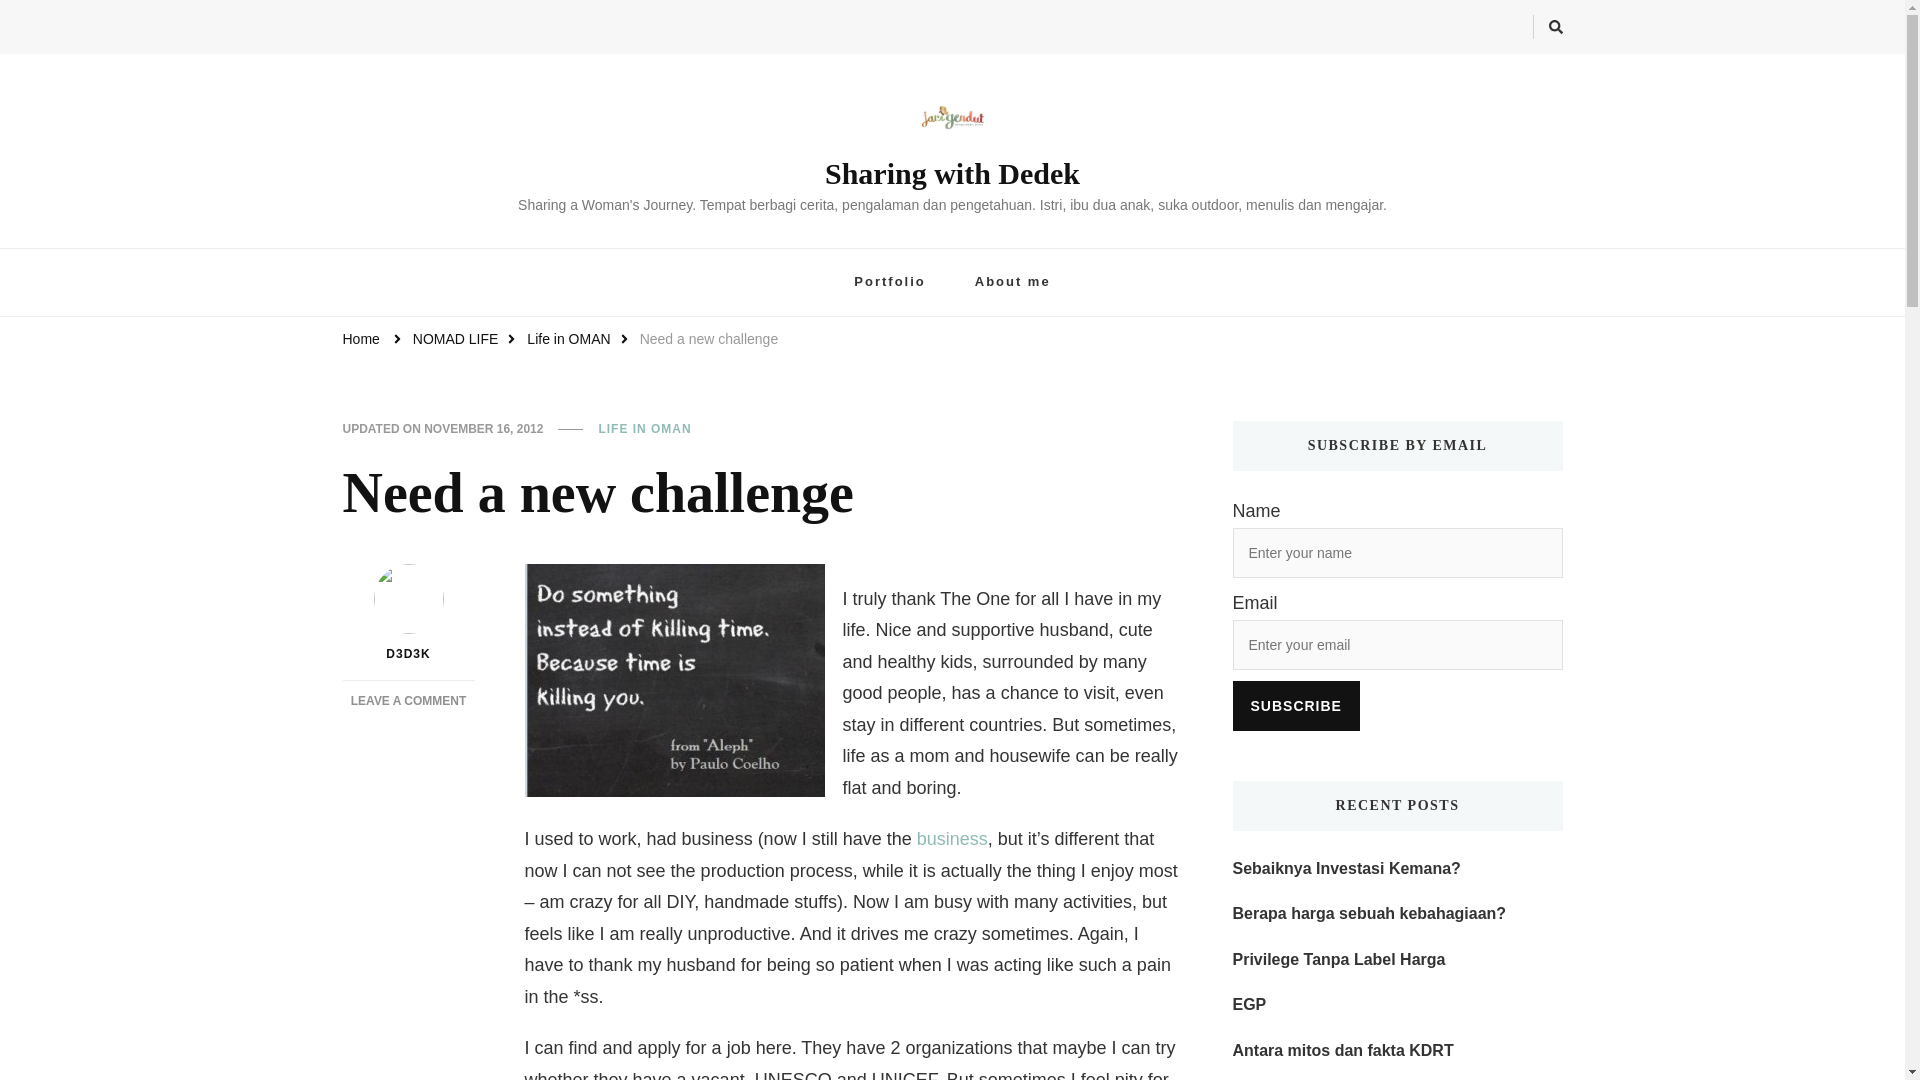 The width and height of the screenshot is (1920, 1080). I want to click on About me, so click(360, 339).